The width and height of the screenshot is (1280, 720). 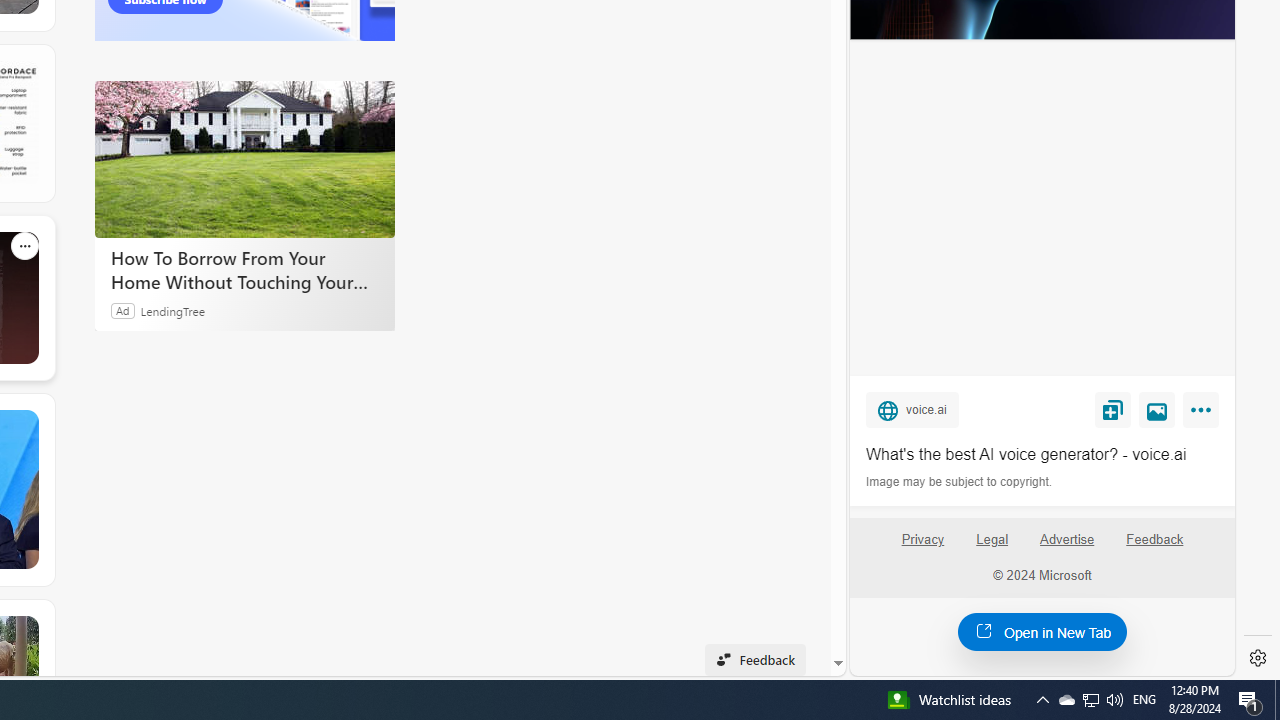 What do you see at coordinates (912, 409) in the screenshot?
I see `voice.ai` at bounding box center [912, 409].